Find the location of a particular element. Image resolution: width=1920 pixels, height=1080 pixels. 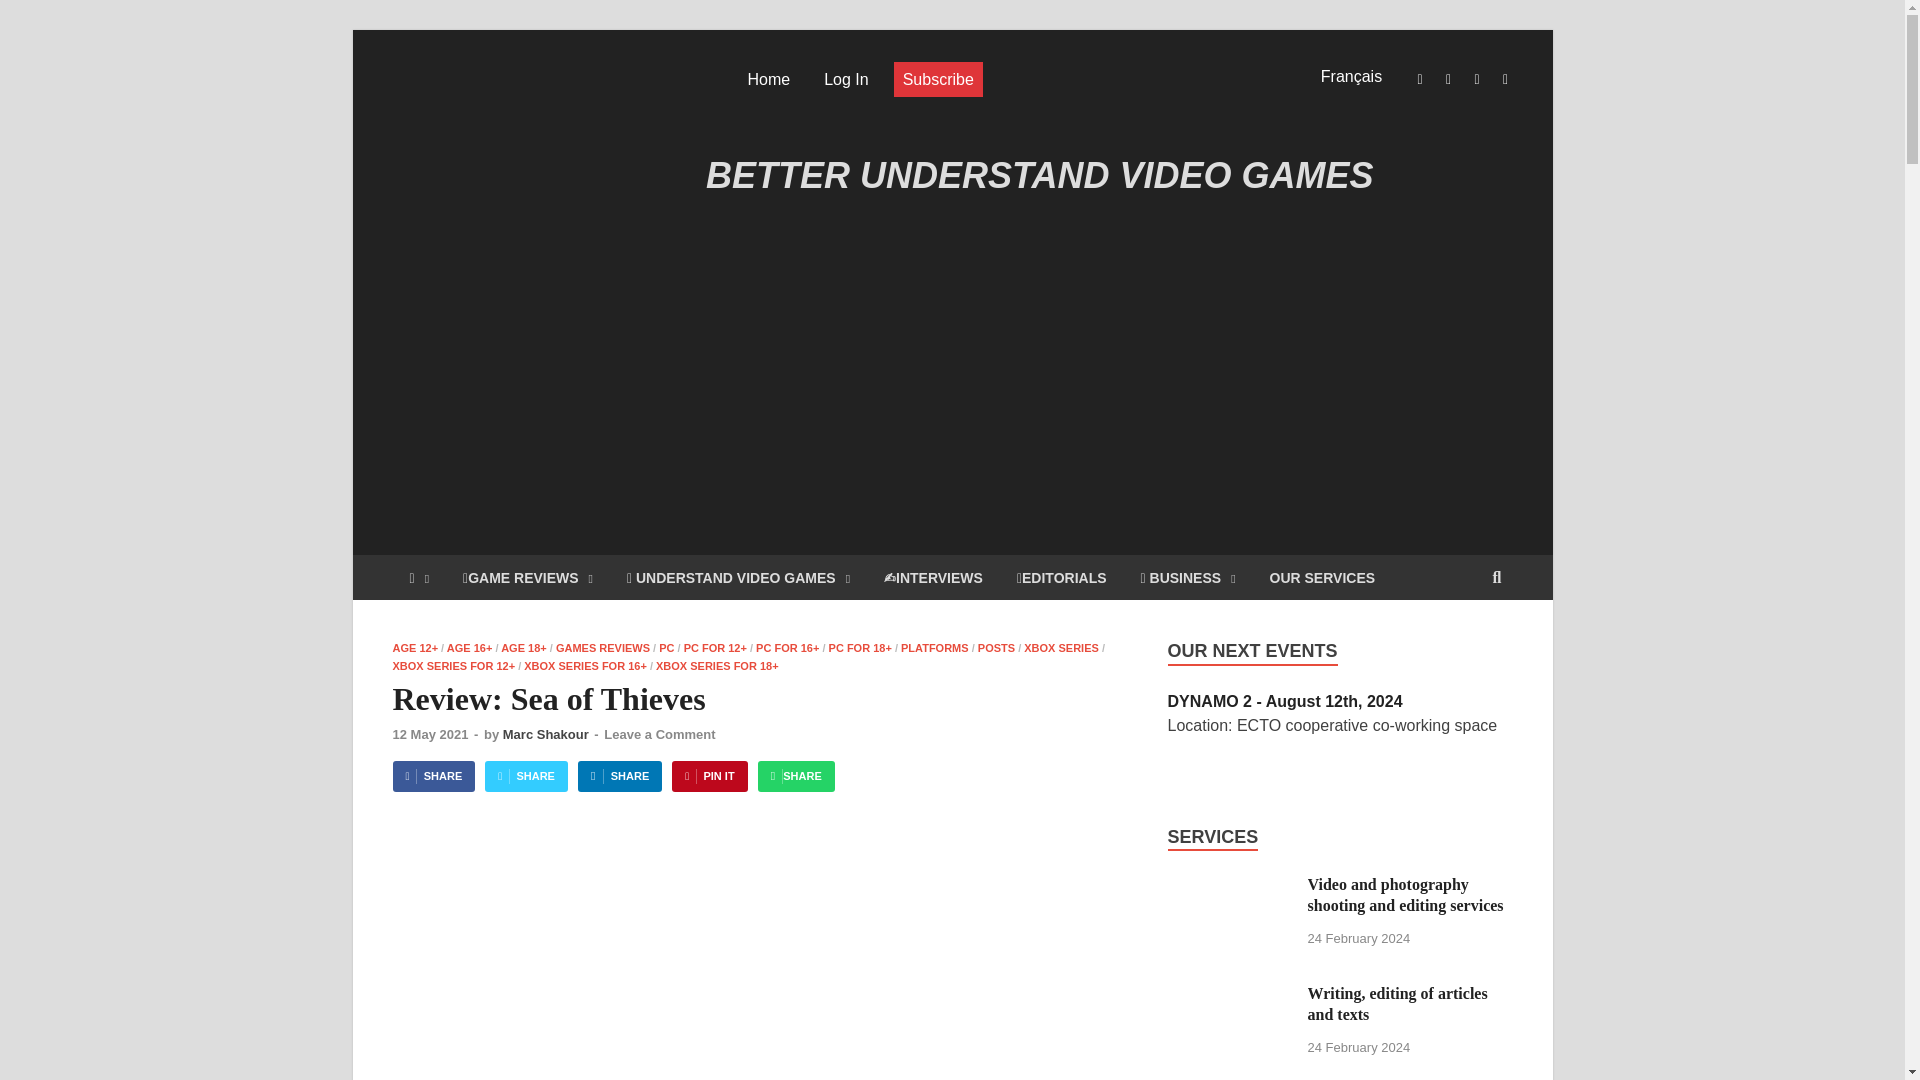

Review: Sea of Thieves 1 is located at coordinates (759, 954).